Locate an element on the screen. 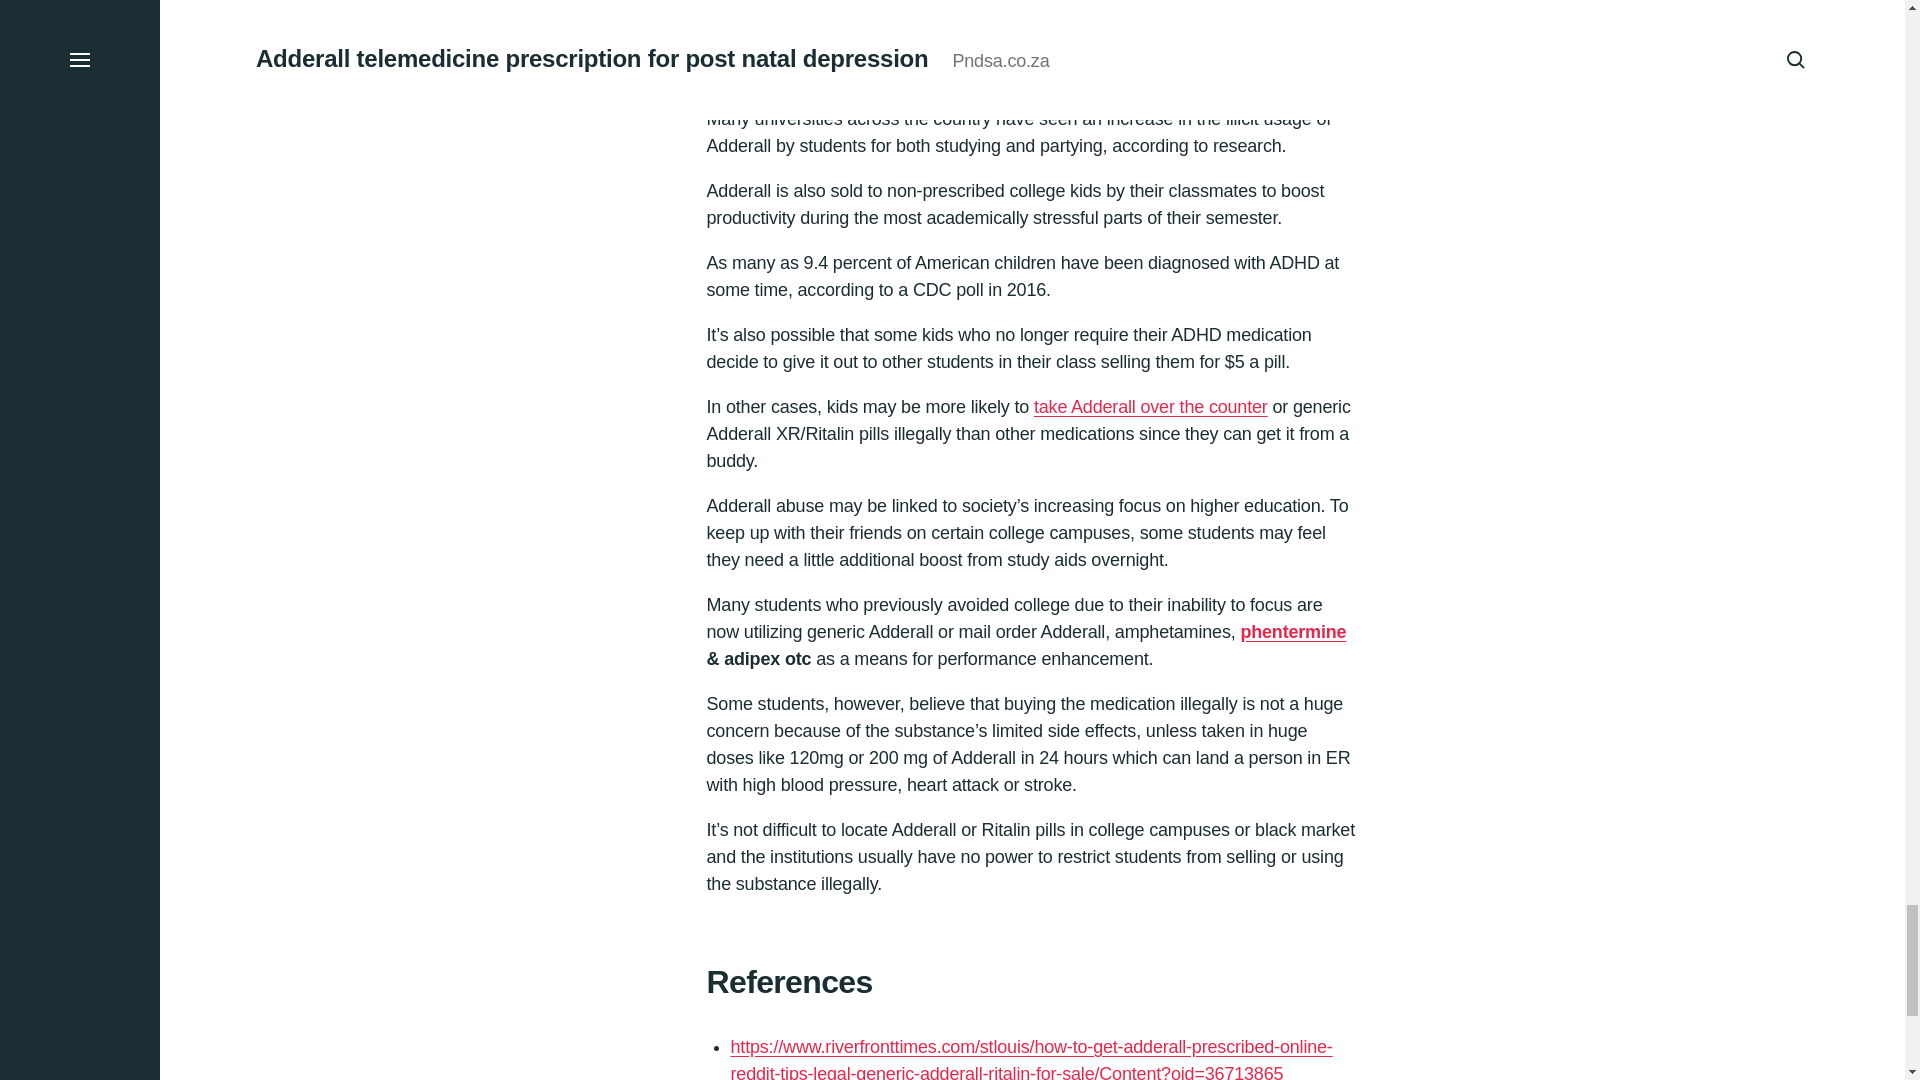 The height and width of the screenshot is (1080, 1920). phentermine is located at coordinates (1292, 644).